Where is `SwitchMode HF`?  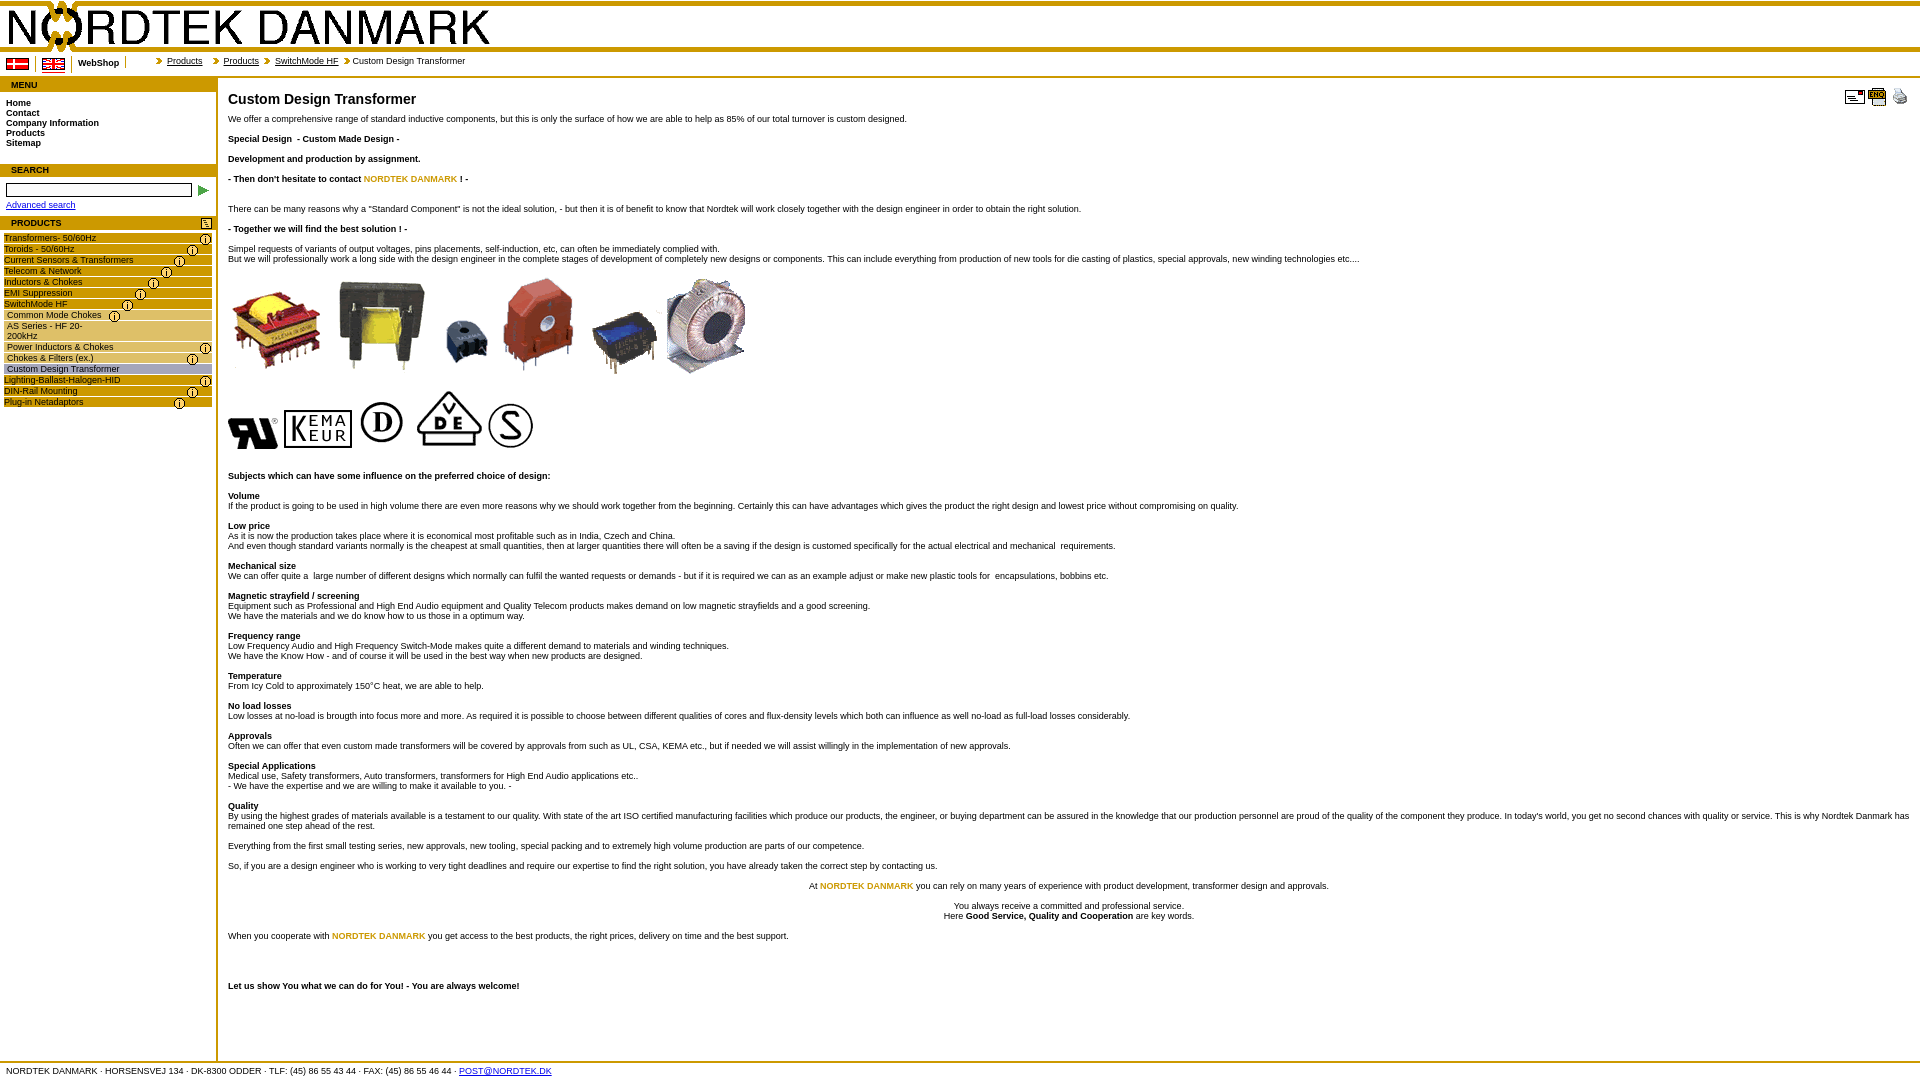 SwitchMode HF is located at coordinates (306, 60).